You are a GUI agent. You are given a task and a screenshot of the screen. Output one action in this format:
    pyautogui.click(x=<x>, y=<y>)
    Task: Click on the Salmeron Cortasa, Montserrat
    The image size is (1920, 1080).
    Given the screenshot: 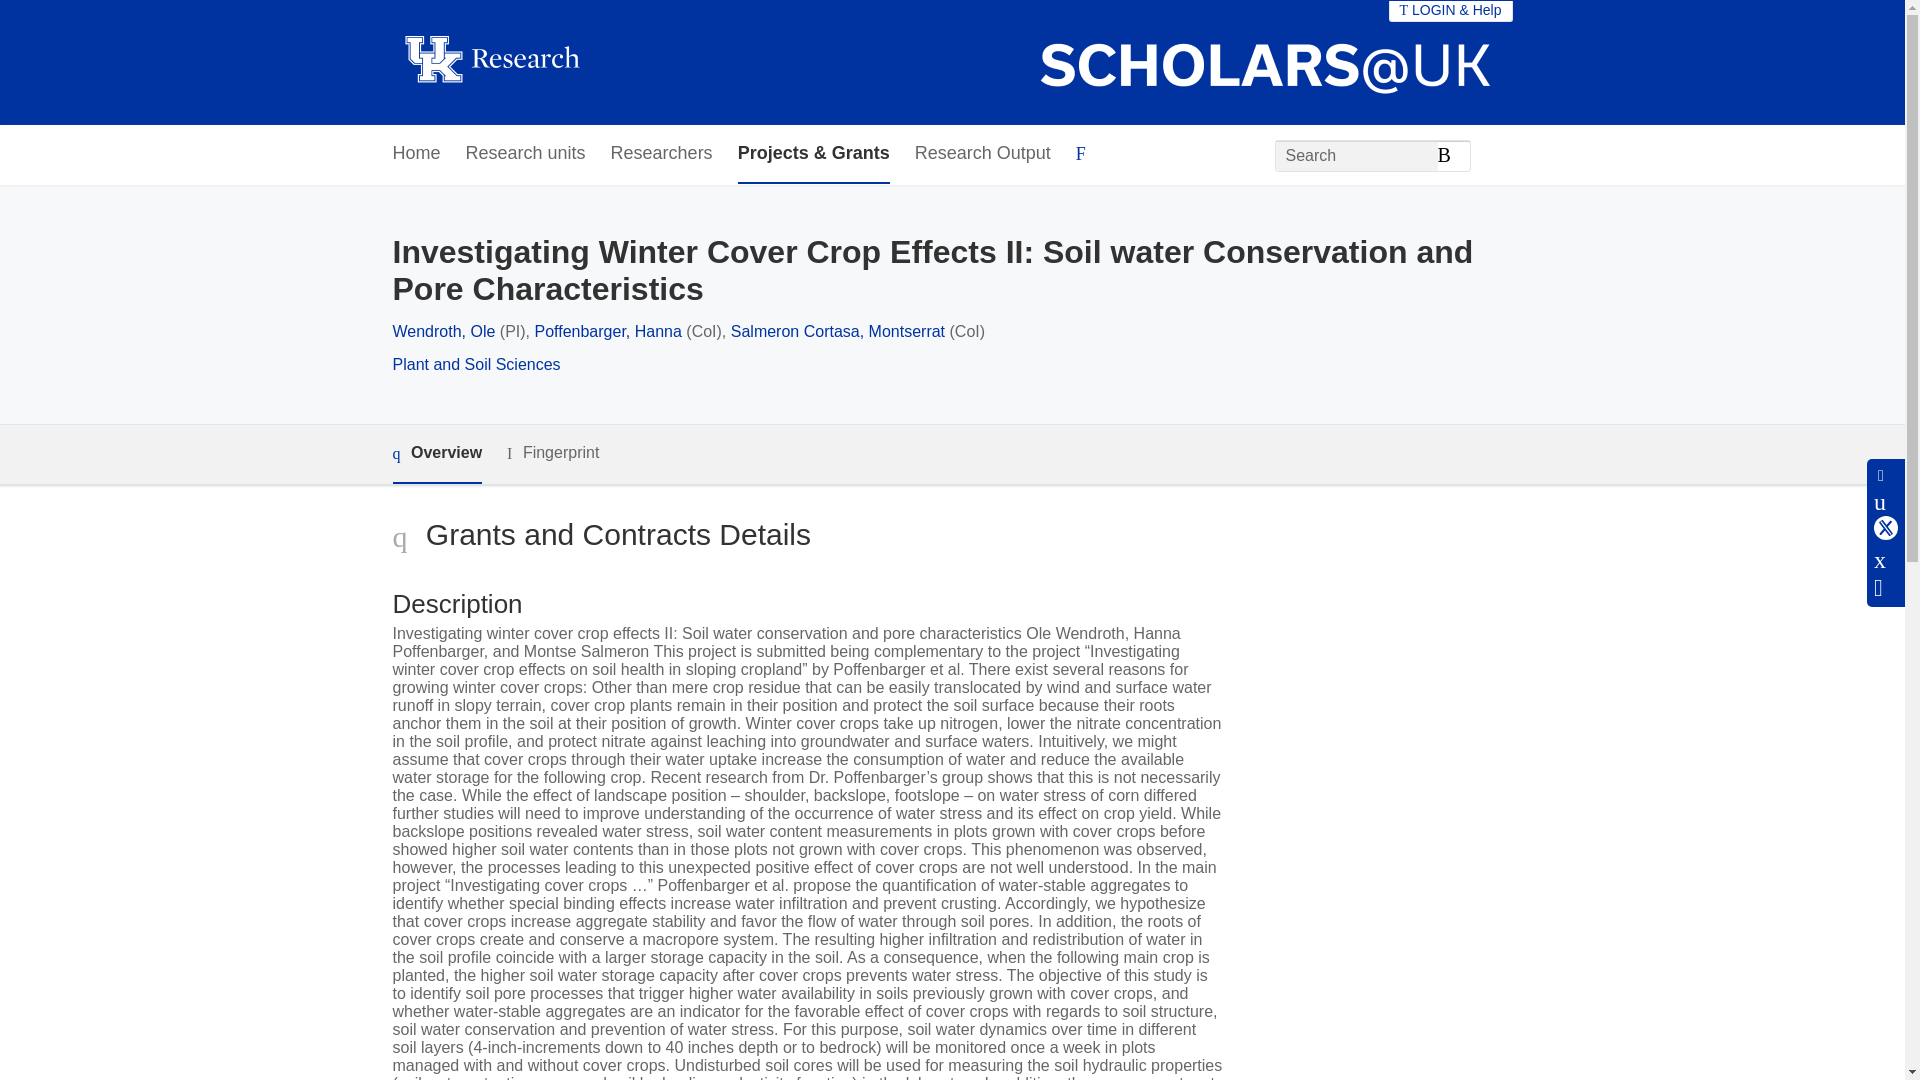 What is the action you would take?
    pyautogui.click(x=838, y=331)
    